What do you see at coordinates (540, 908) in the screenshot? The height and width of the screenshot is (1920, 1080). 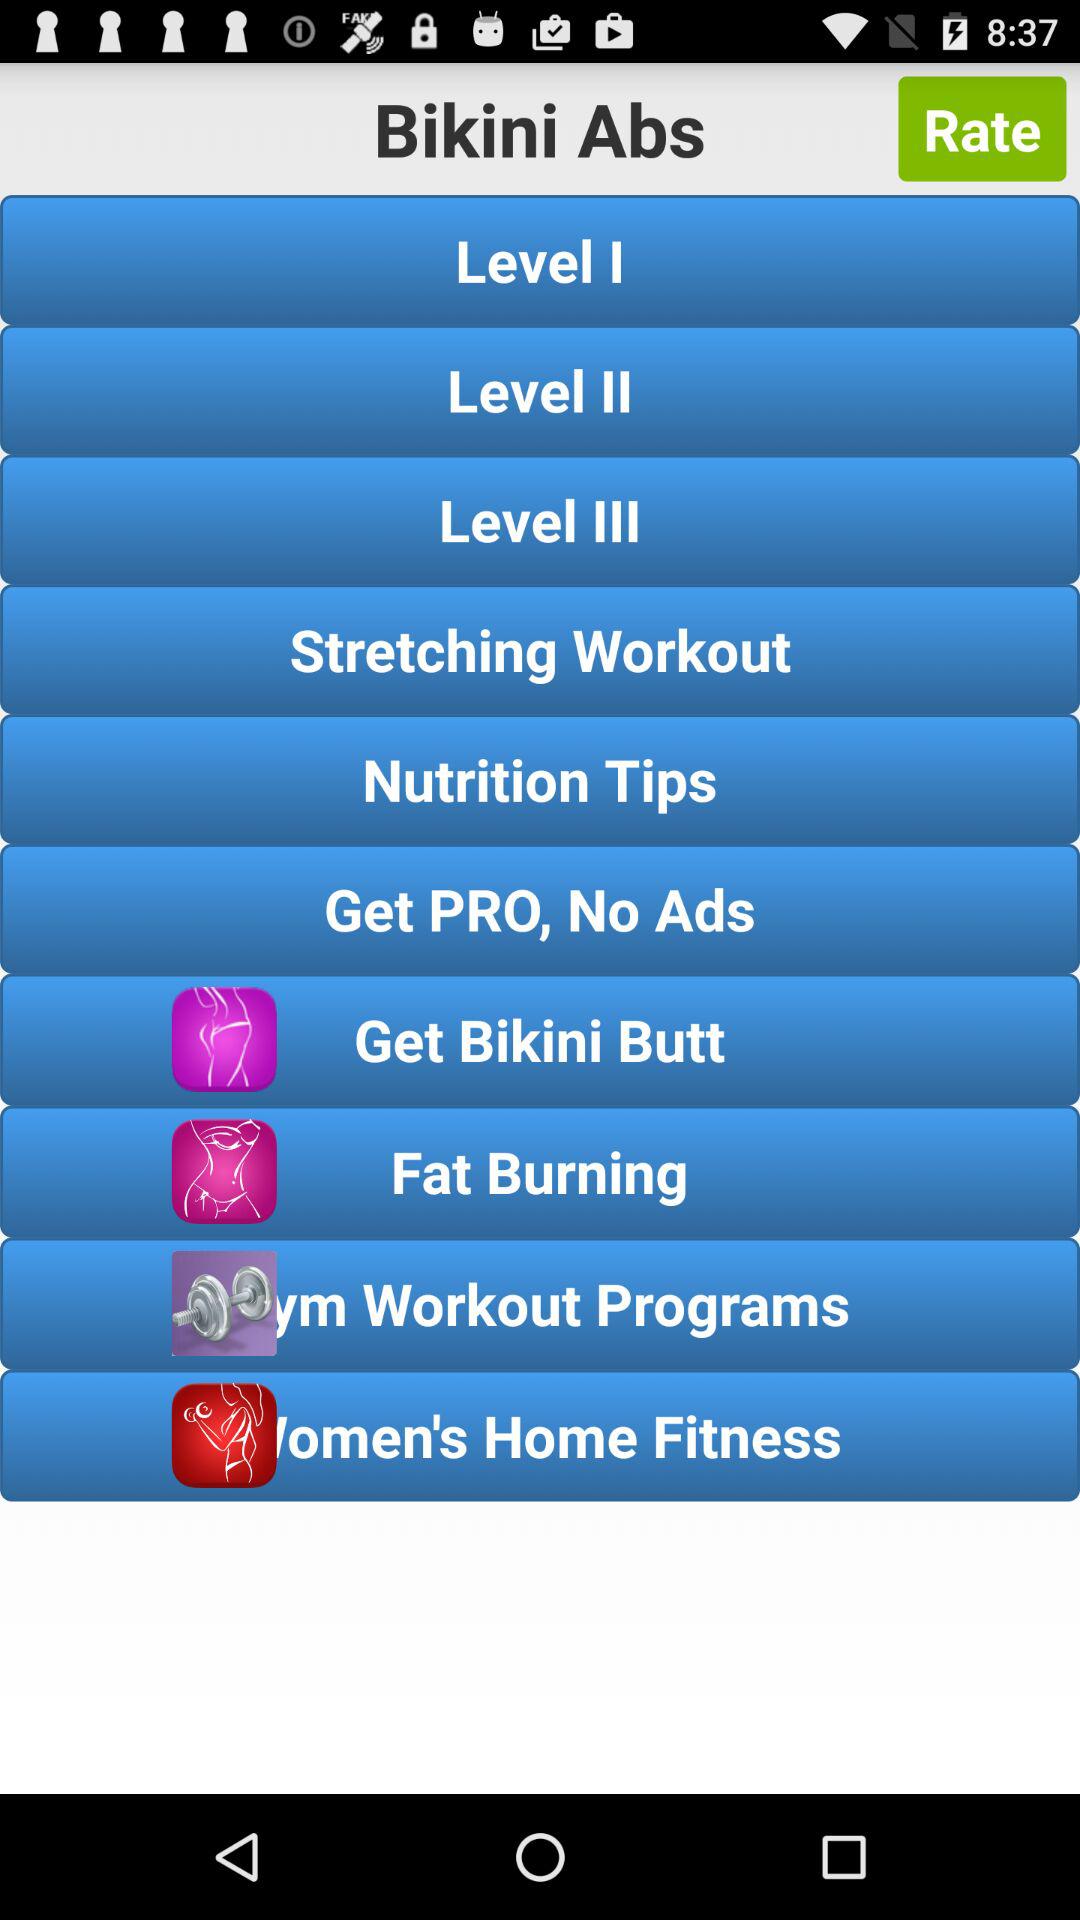 I see `choose the button below nutrition tips button` at bounding box center [540, 908].